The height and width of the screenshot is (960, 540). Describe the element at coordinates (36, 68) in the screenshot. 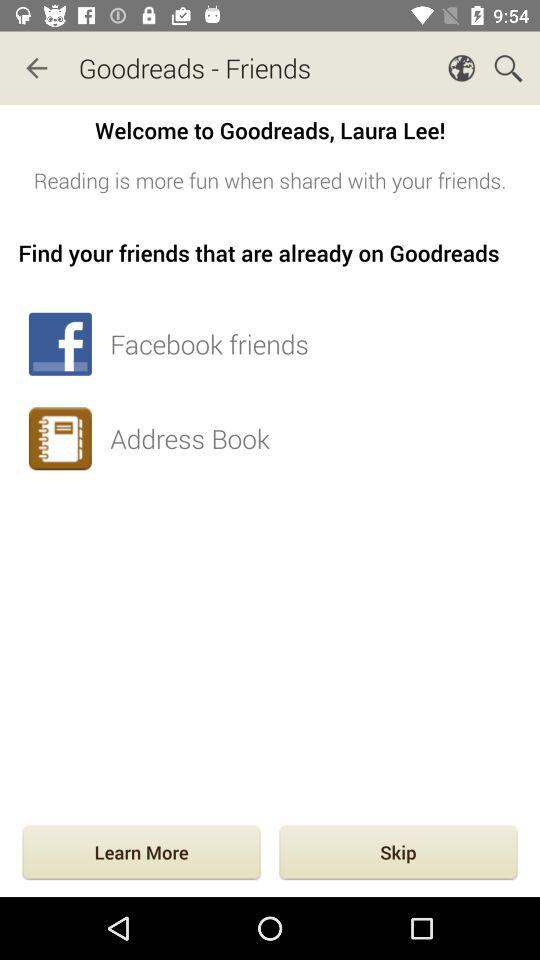

I see `launch the app to the left of the goodreads - friends app` at that location.